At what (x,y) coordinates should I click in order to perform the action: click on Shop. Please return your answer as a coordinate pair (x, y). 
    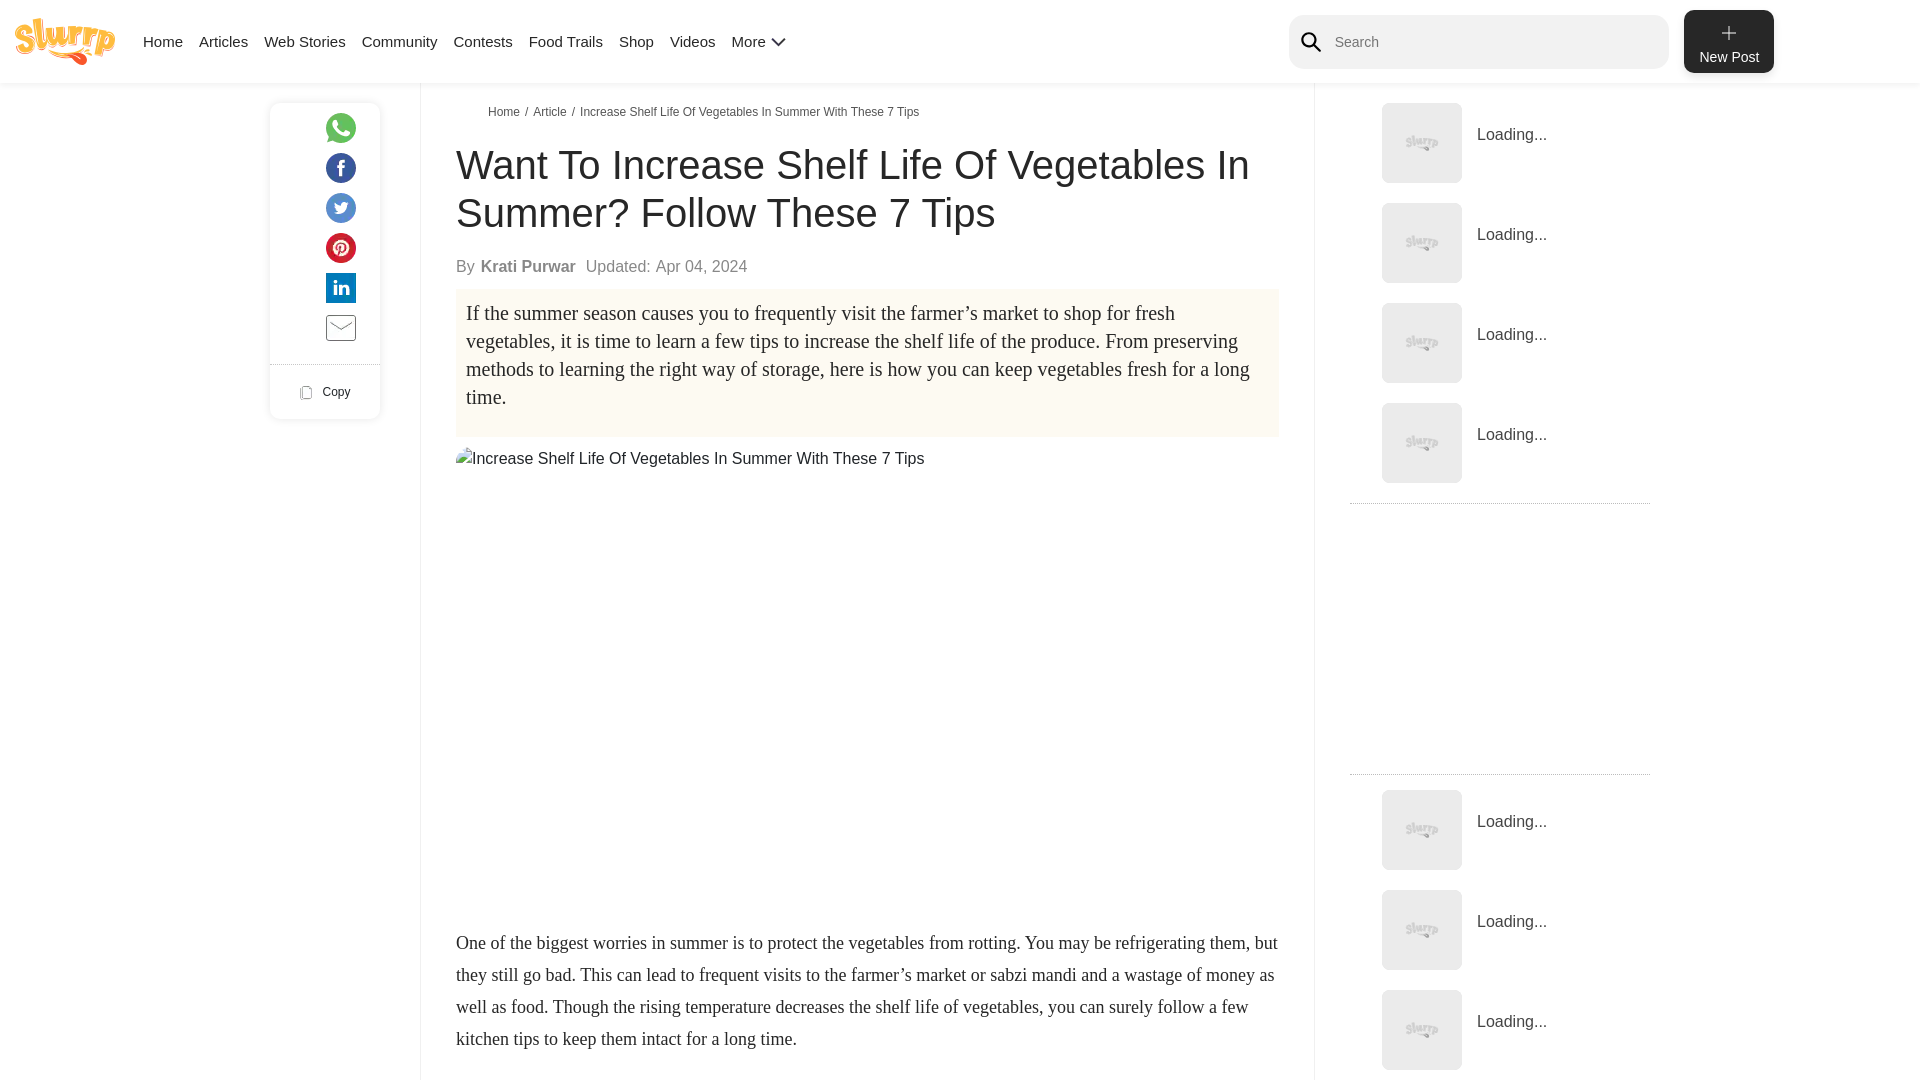
    Looking at the image, I should click on (636, 41).